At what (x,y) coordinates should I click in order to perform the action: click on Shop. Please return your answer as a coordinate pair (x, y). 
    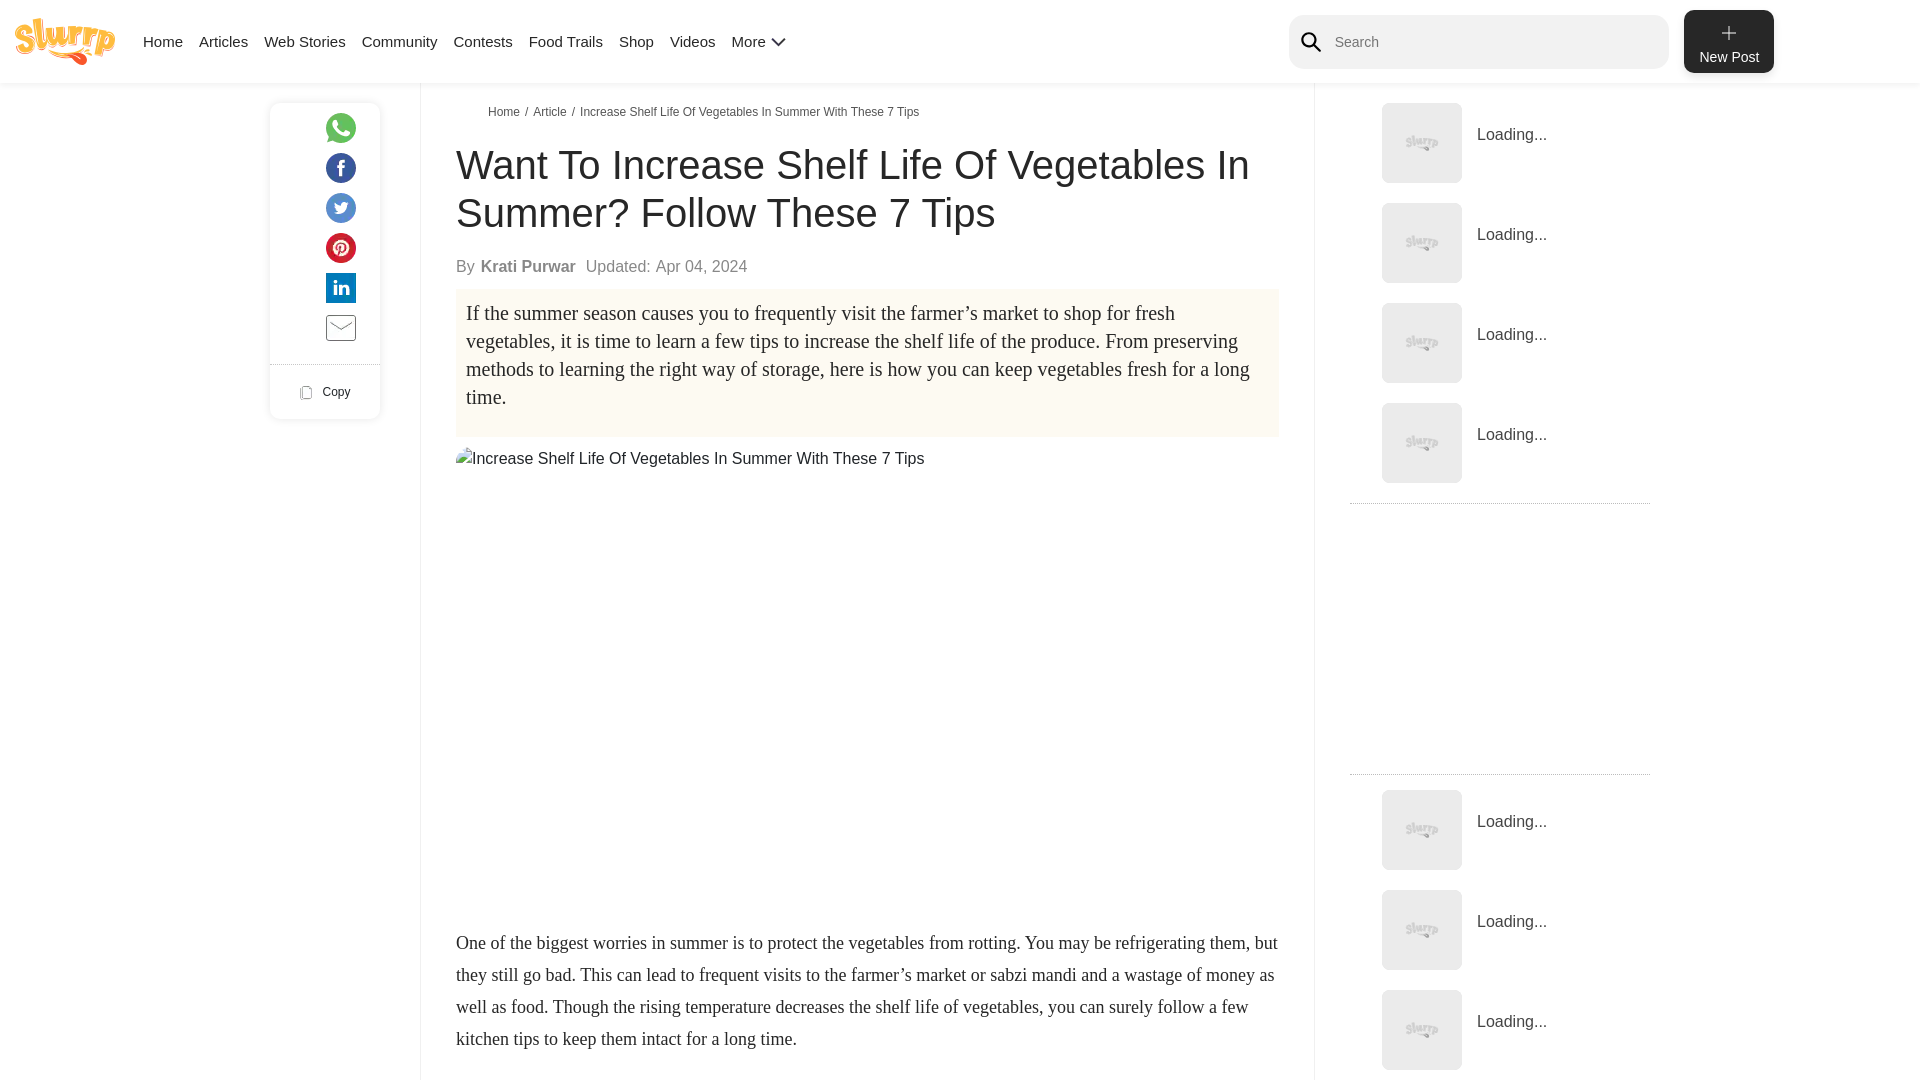
    Looking at the image, I should click on (636, 41).